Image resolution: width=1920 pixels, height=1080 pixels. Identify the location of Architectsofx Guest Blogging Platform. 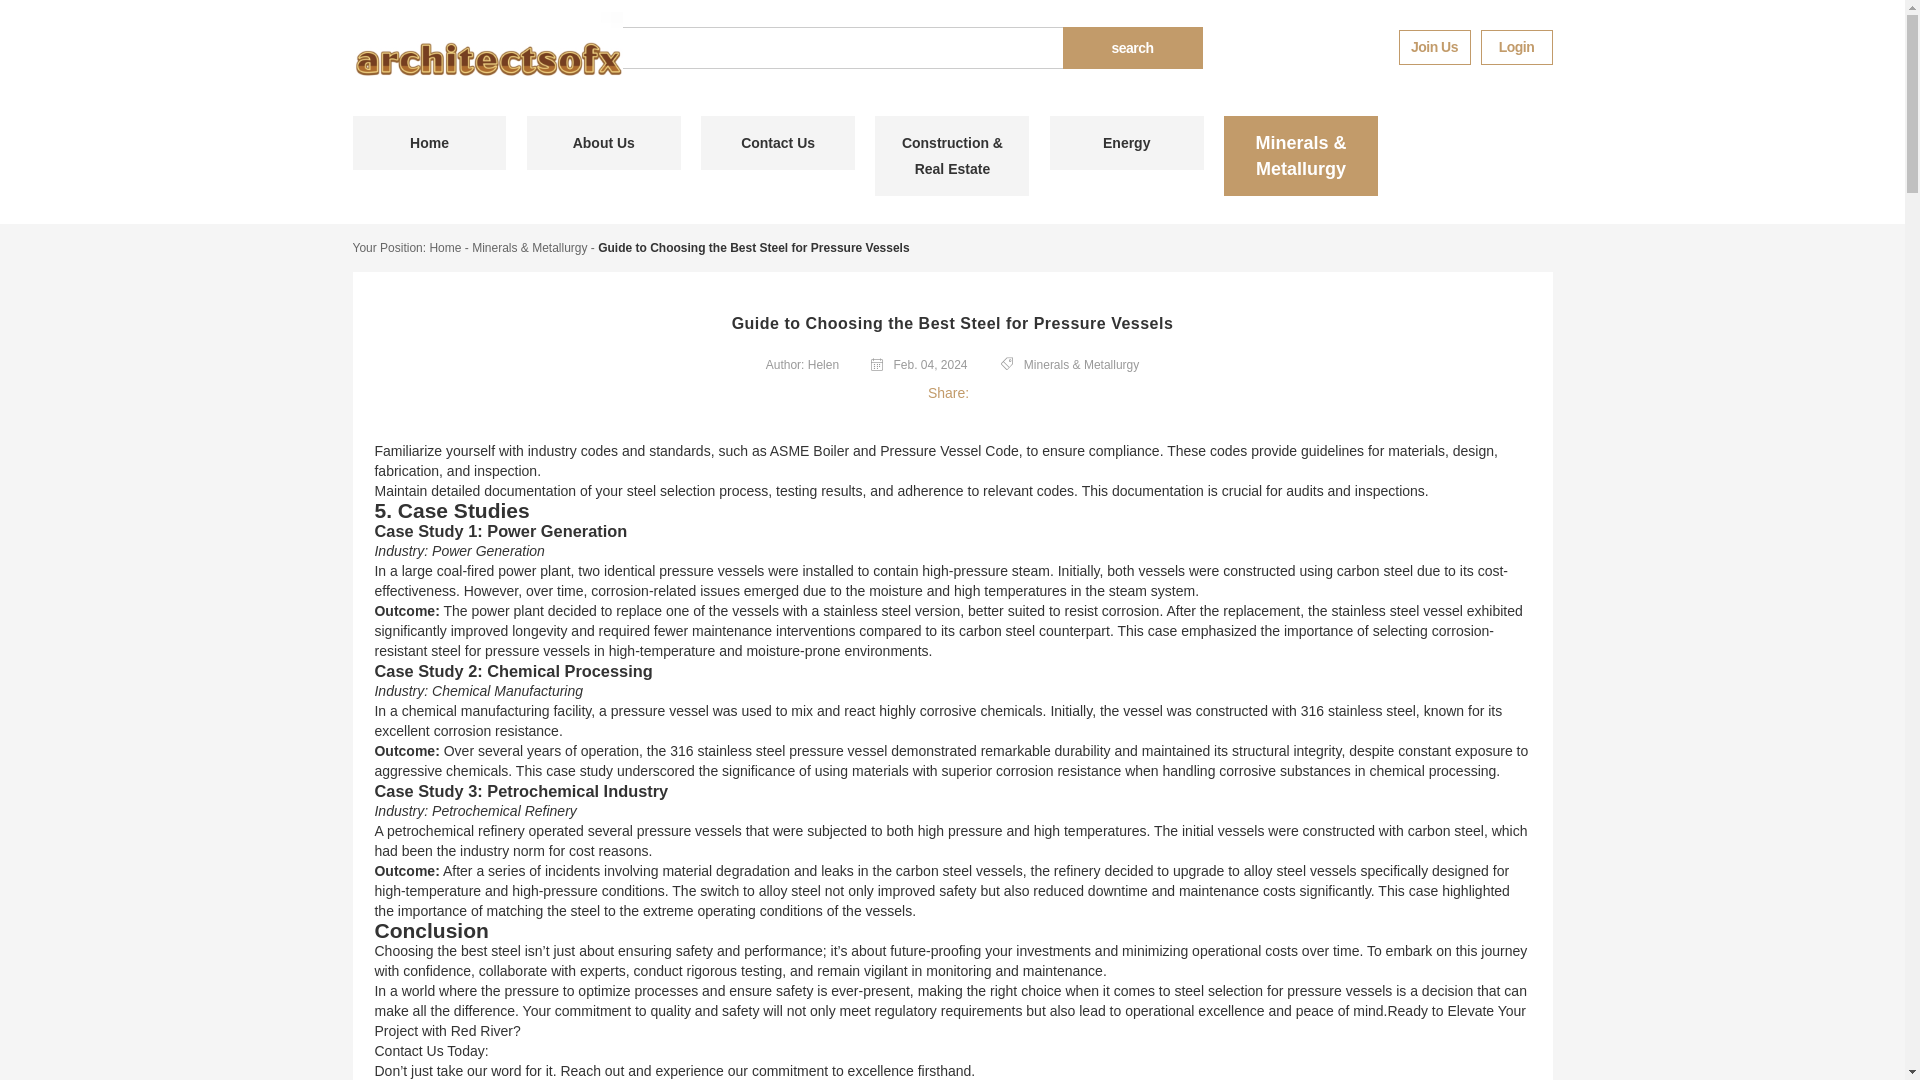
(486, 56).